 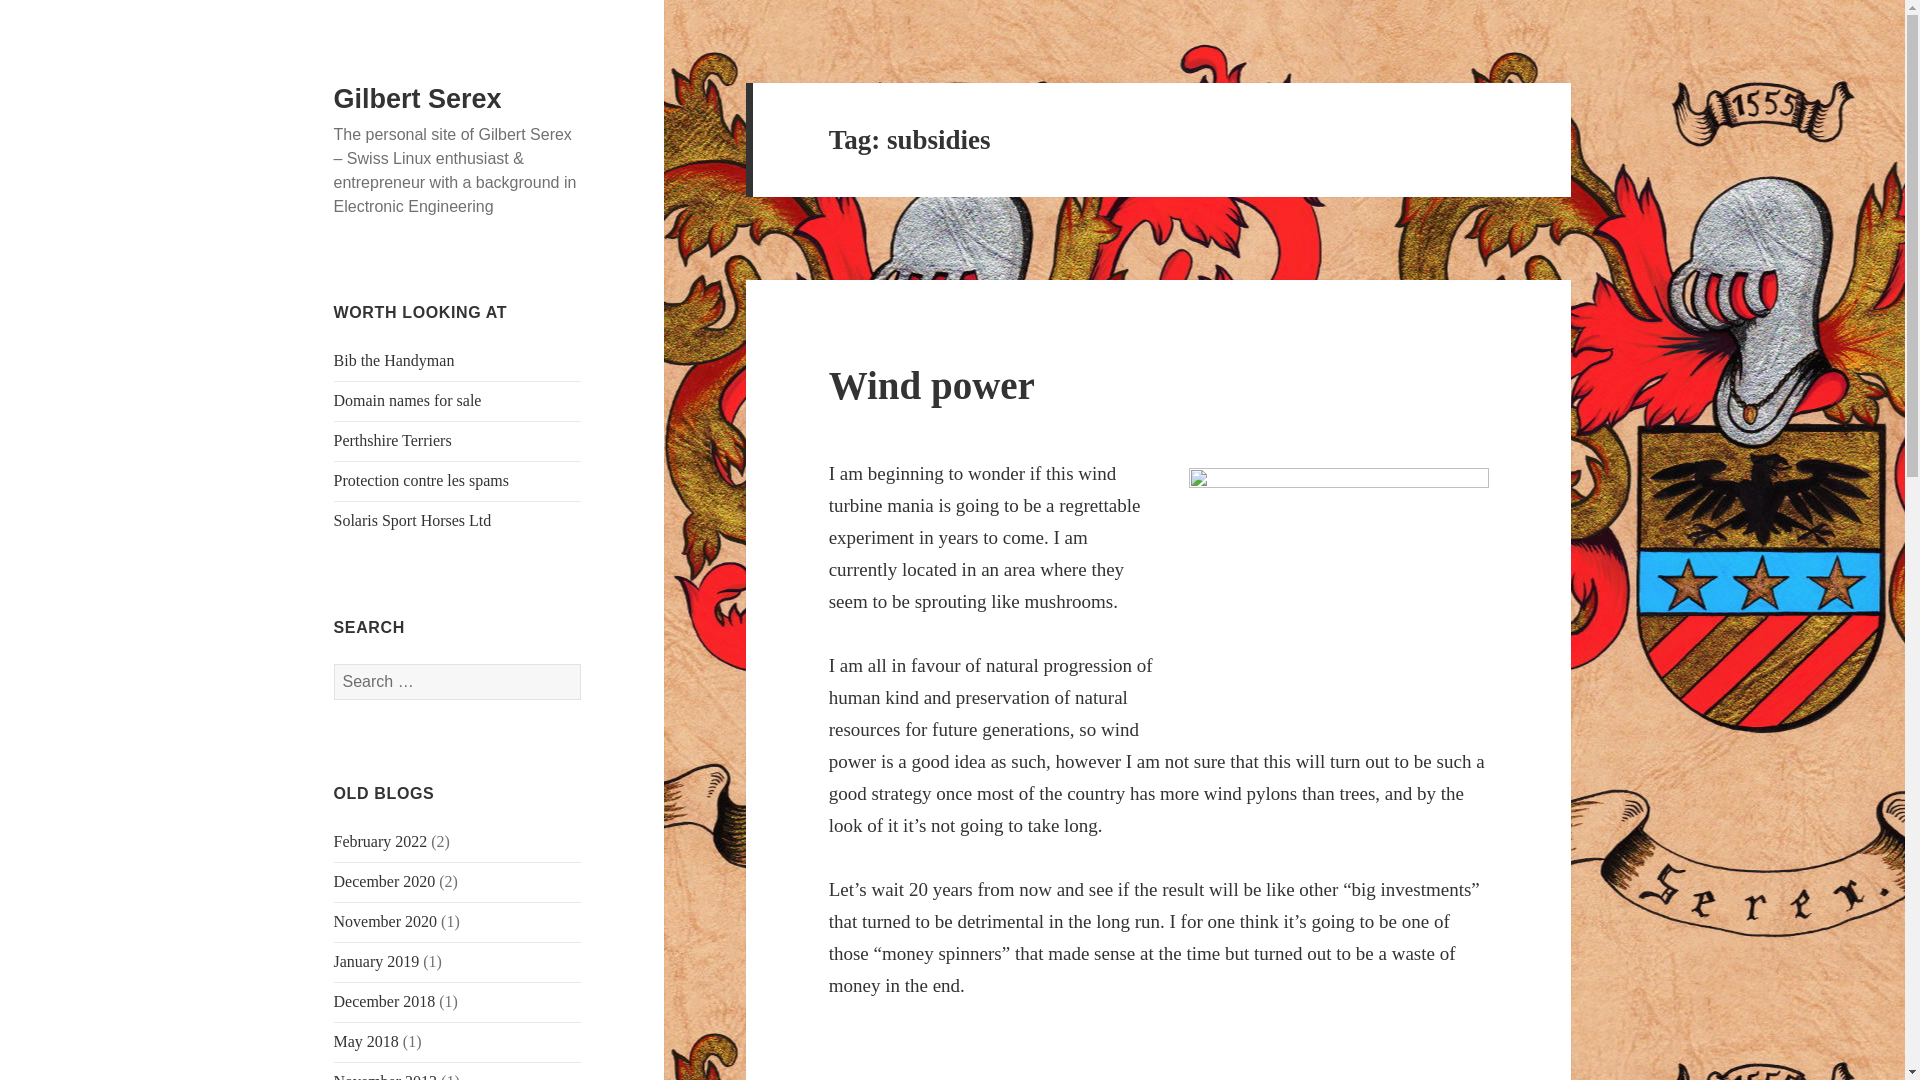 What do you see at coordinates (422, 480) in the screenshot?
I see `protection contre les spams` at bounding box center [422, 480].